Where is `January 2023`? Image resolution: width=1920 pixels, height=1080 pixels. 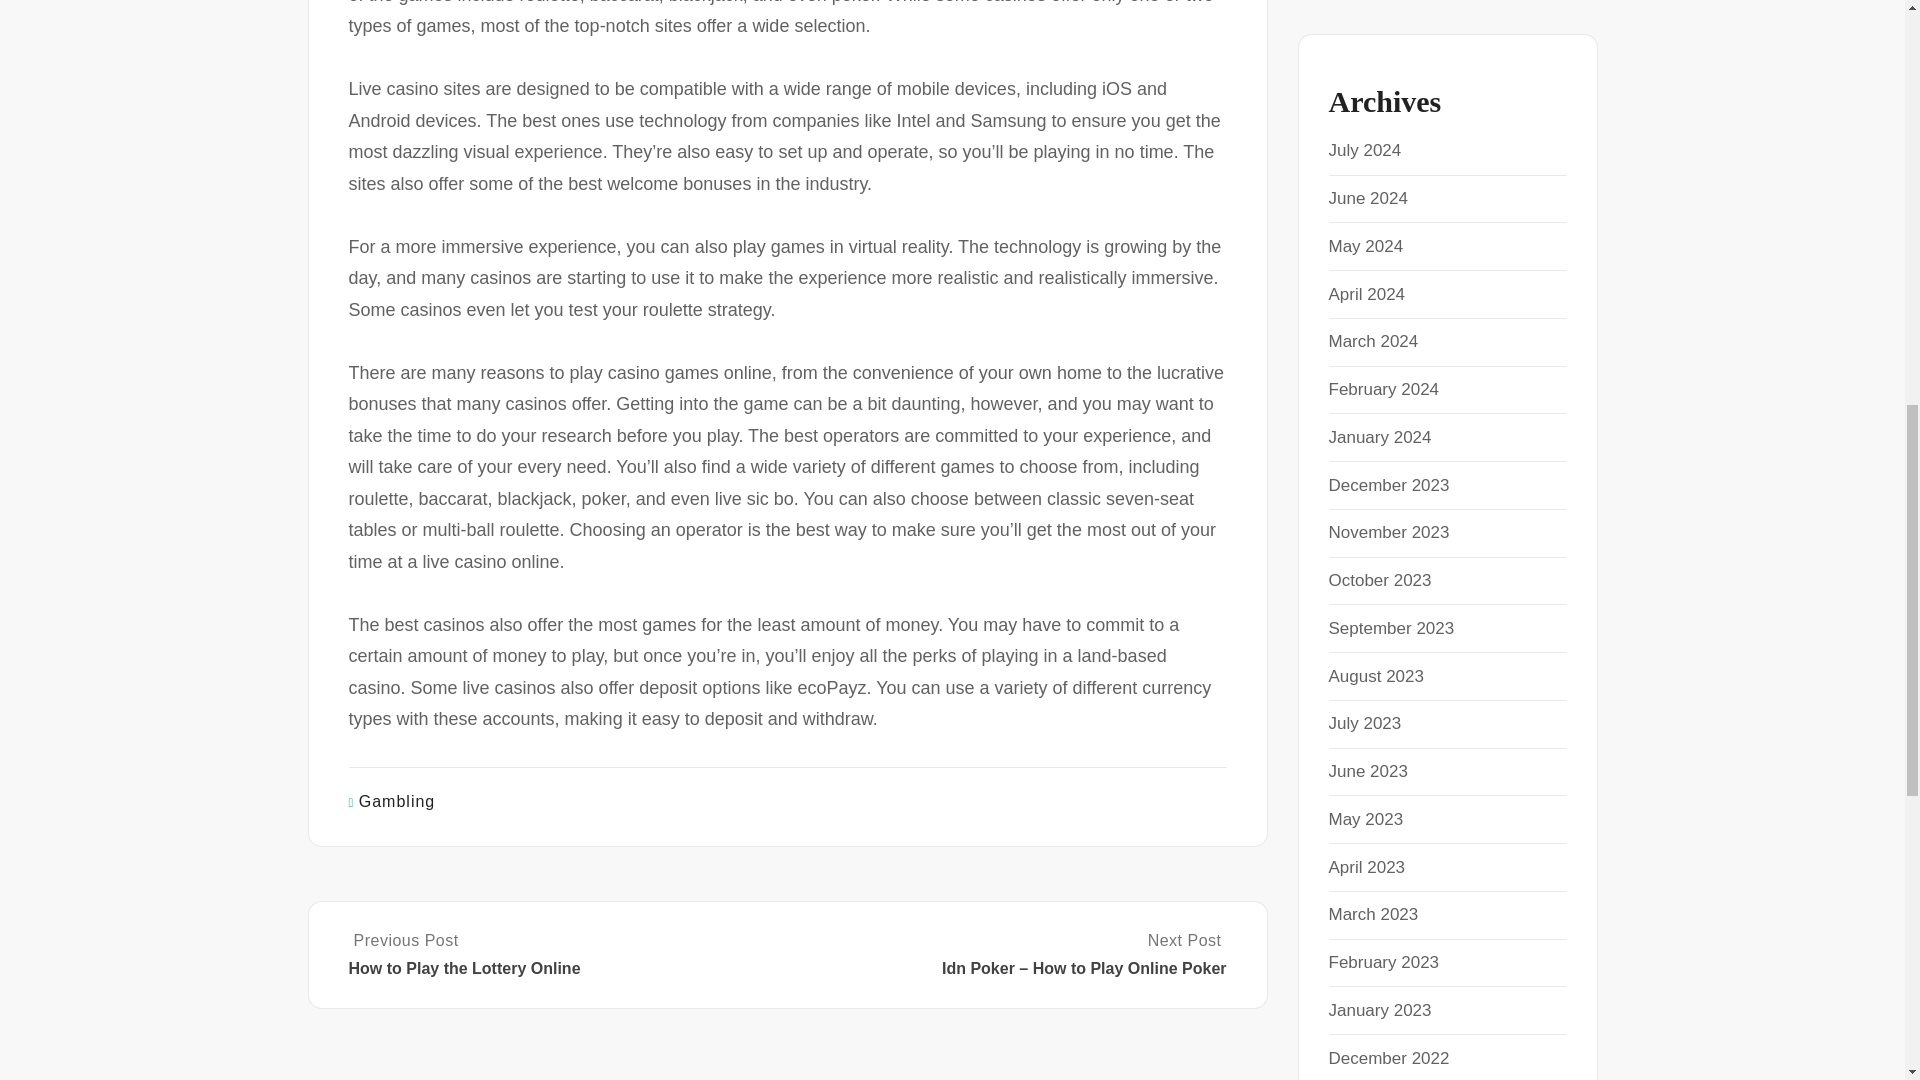
January 2023 is located at coordinates (1379, 1010).